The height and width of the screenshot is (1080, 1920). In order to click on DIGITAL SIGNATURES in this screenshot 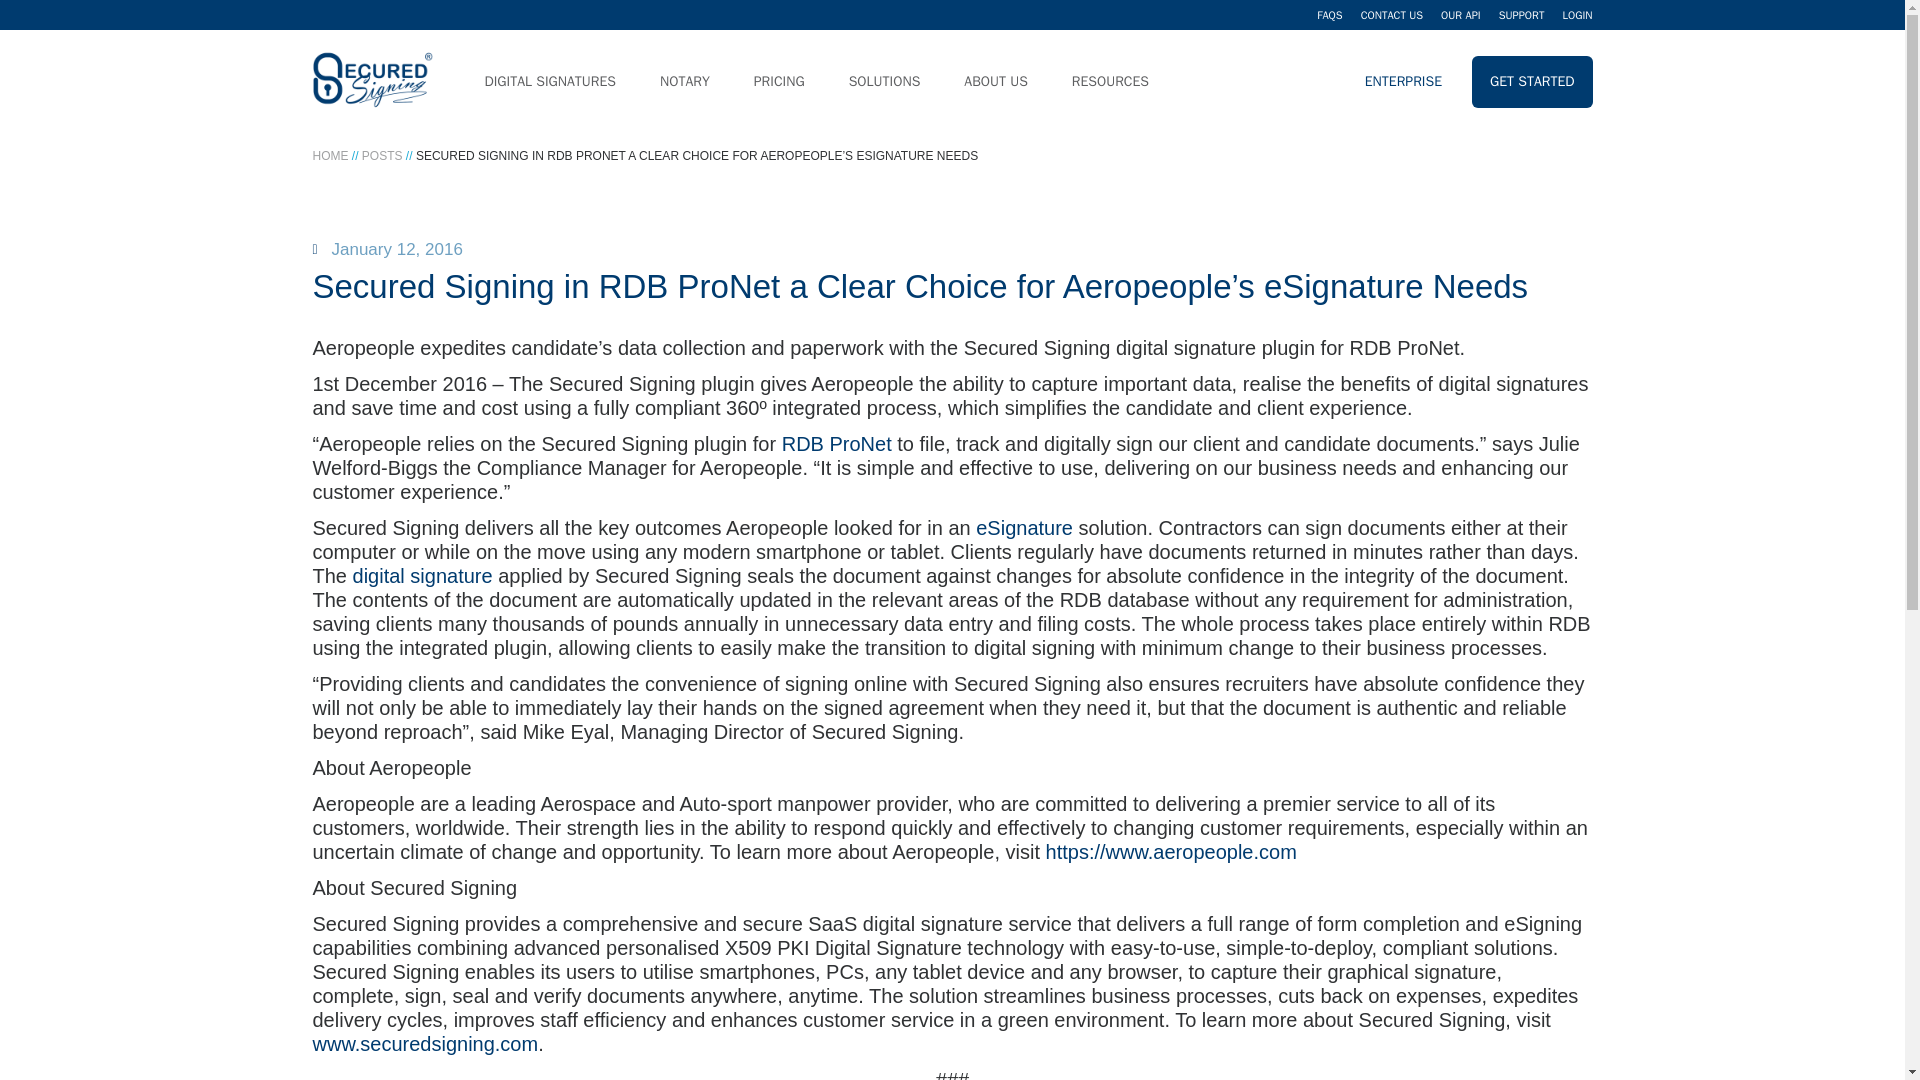, I will do `click(558, 82)`.